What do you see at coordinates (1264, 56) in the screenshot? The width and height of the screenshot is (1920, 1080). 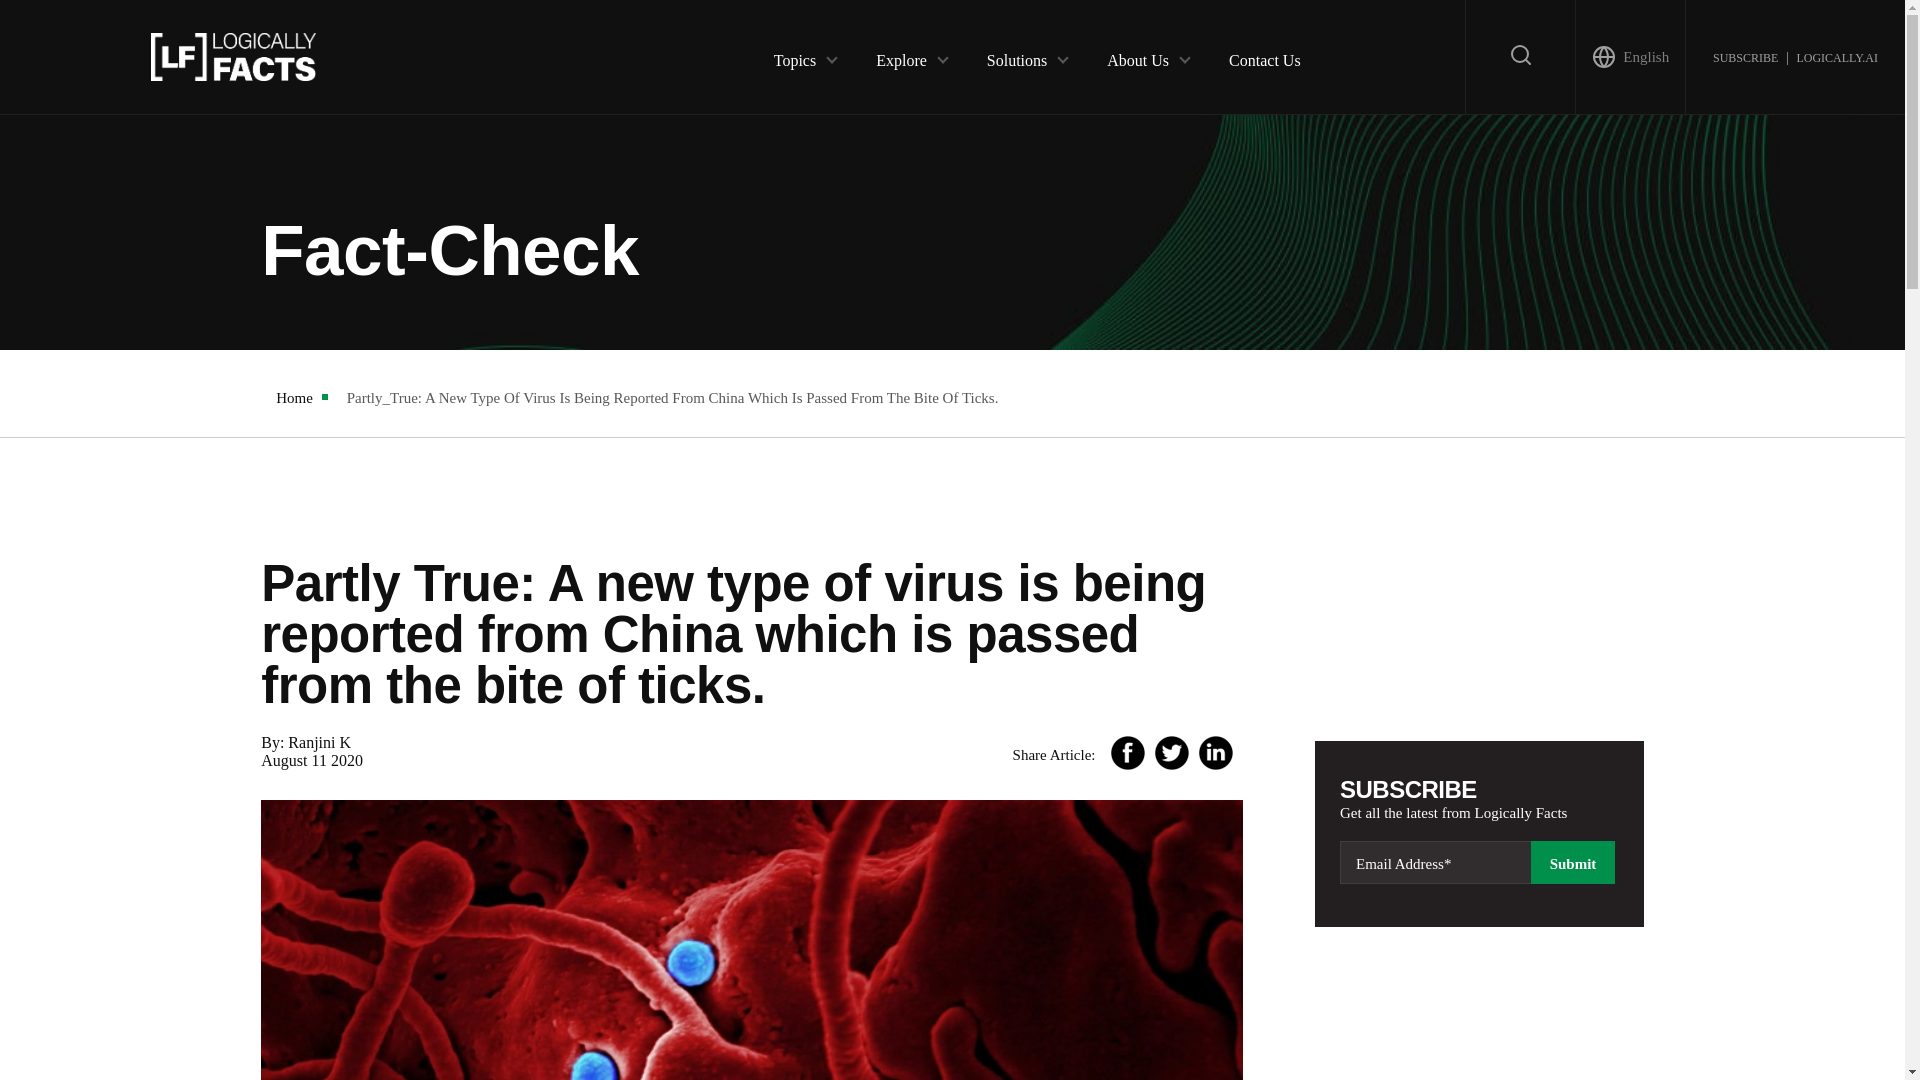 I see `Contact Us` at bounding box center [1264, 56].